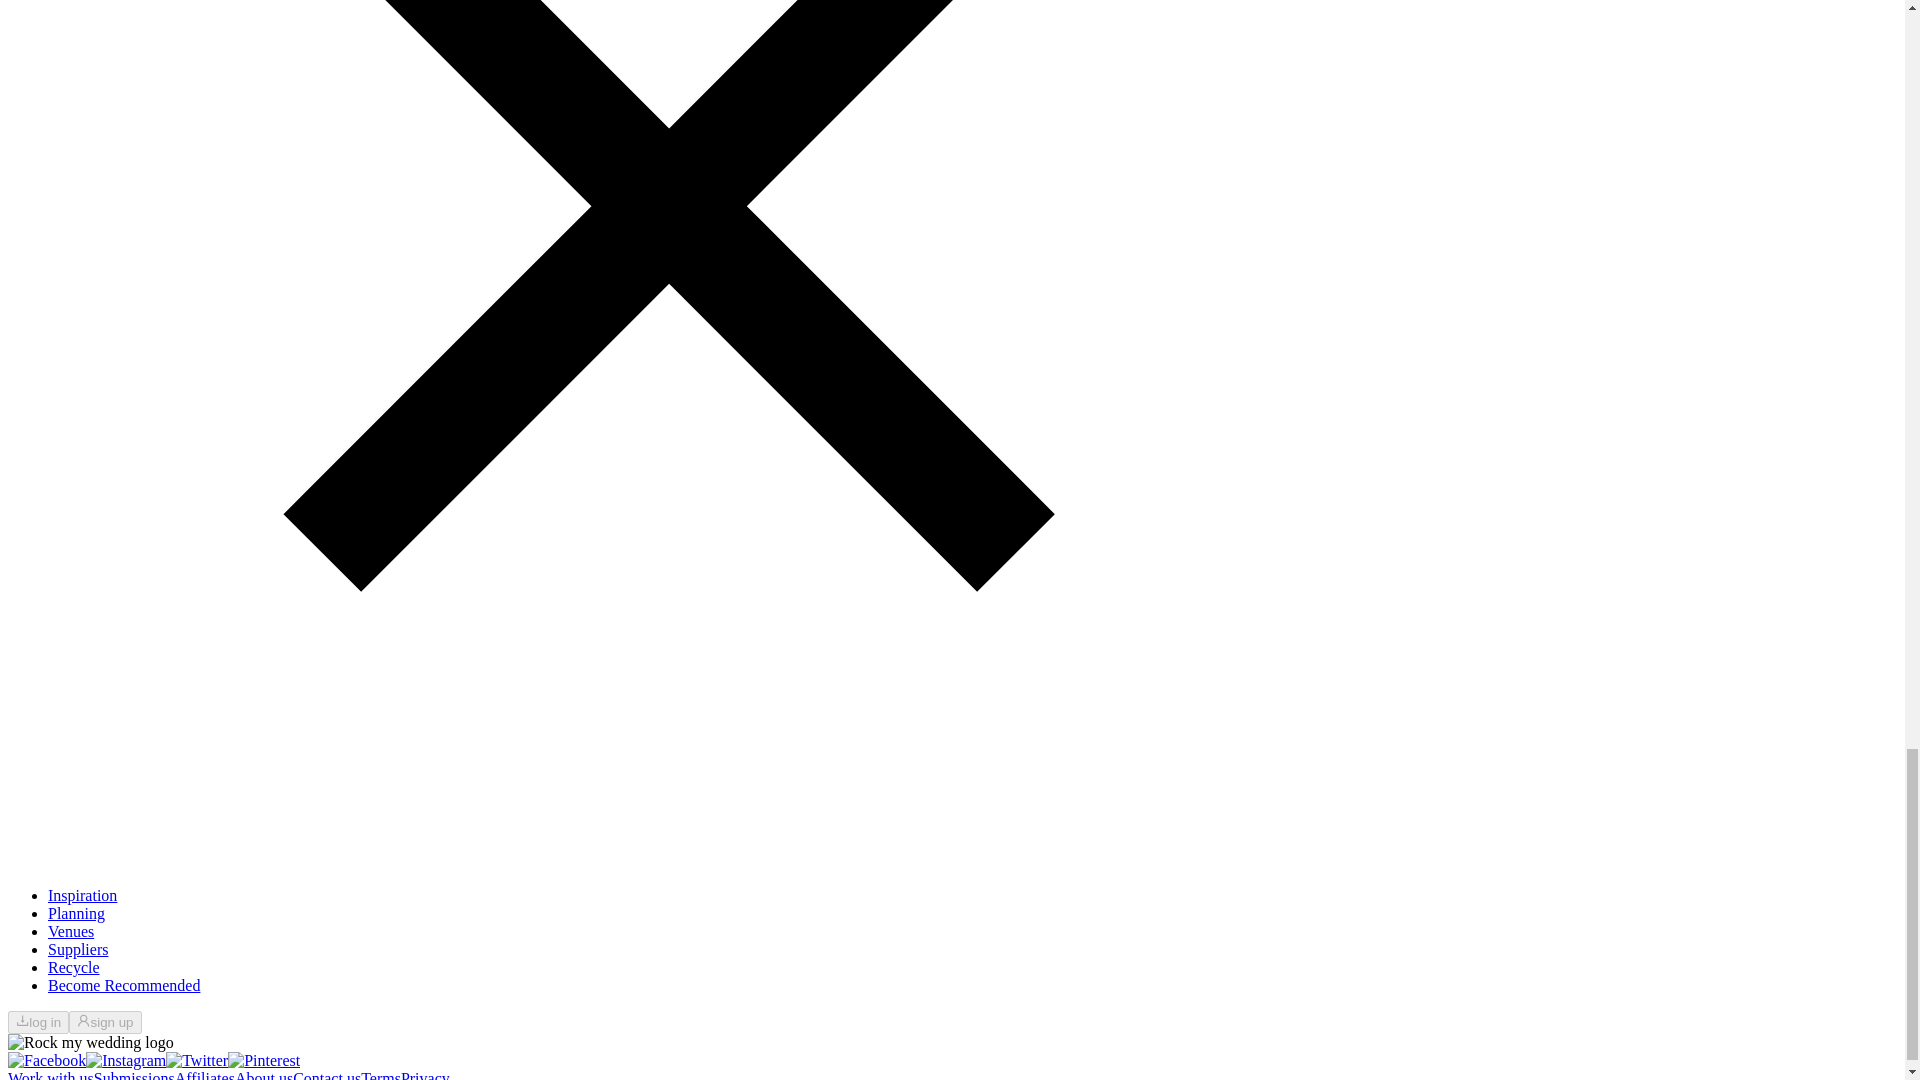  Describe the element at coordinates (38, 1021) in the screenshot. I see `log in` at that location.